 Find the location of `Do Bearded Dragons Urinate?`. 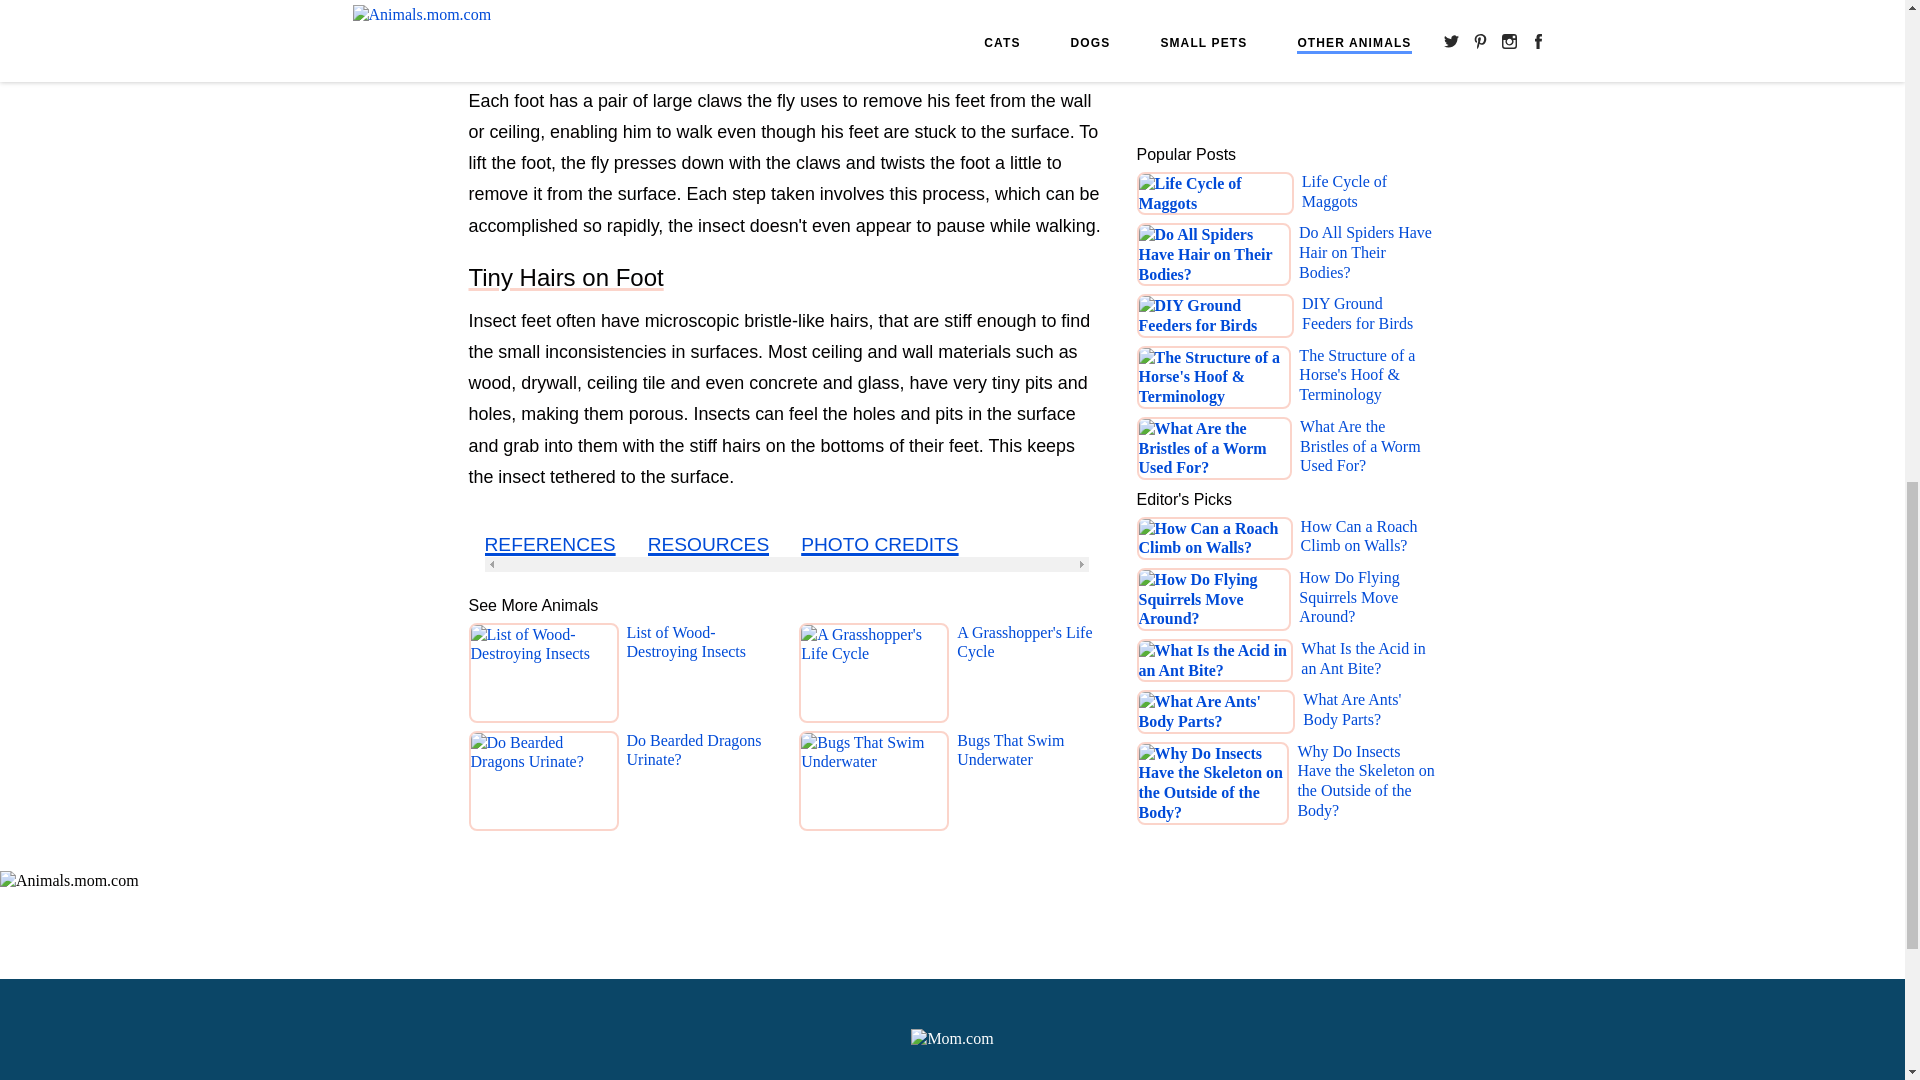

Do Bearded Dragons Urinate? is located at coordinates (699, 785).